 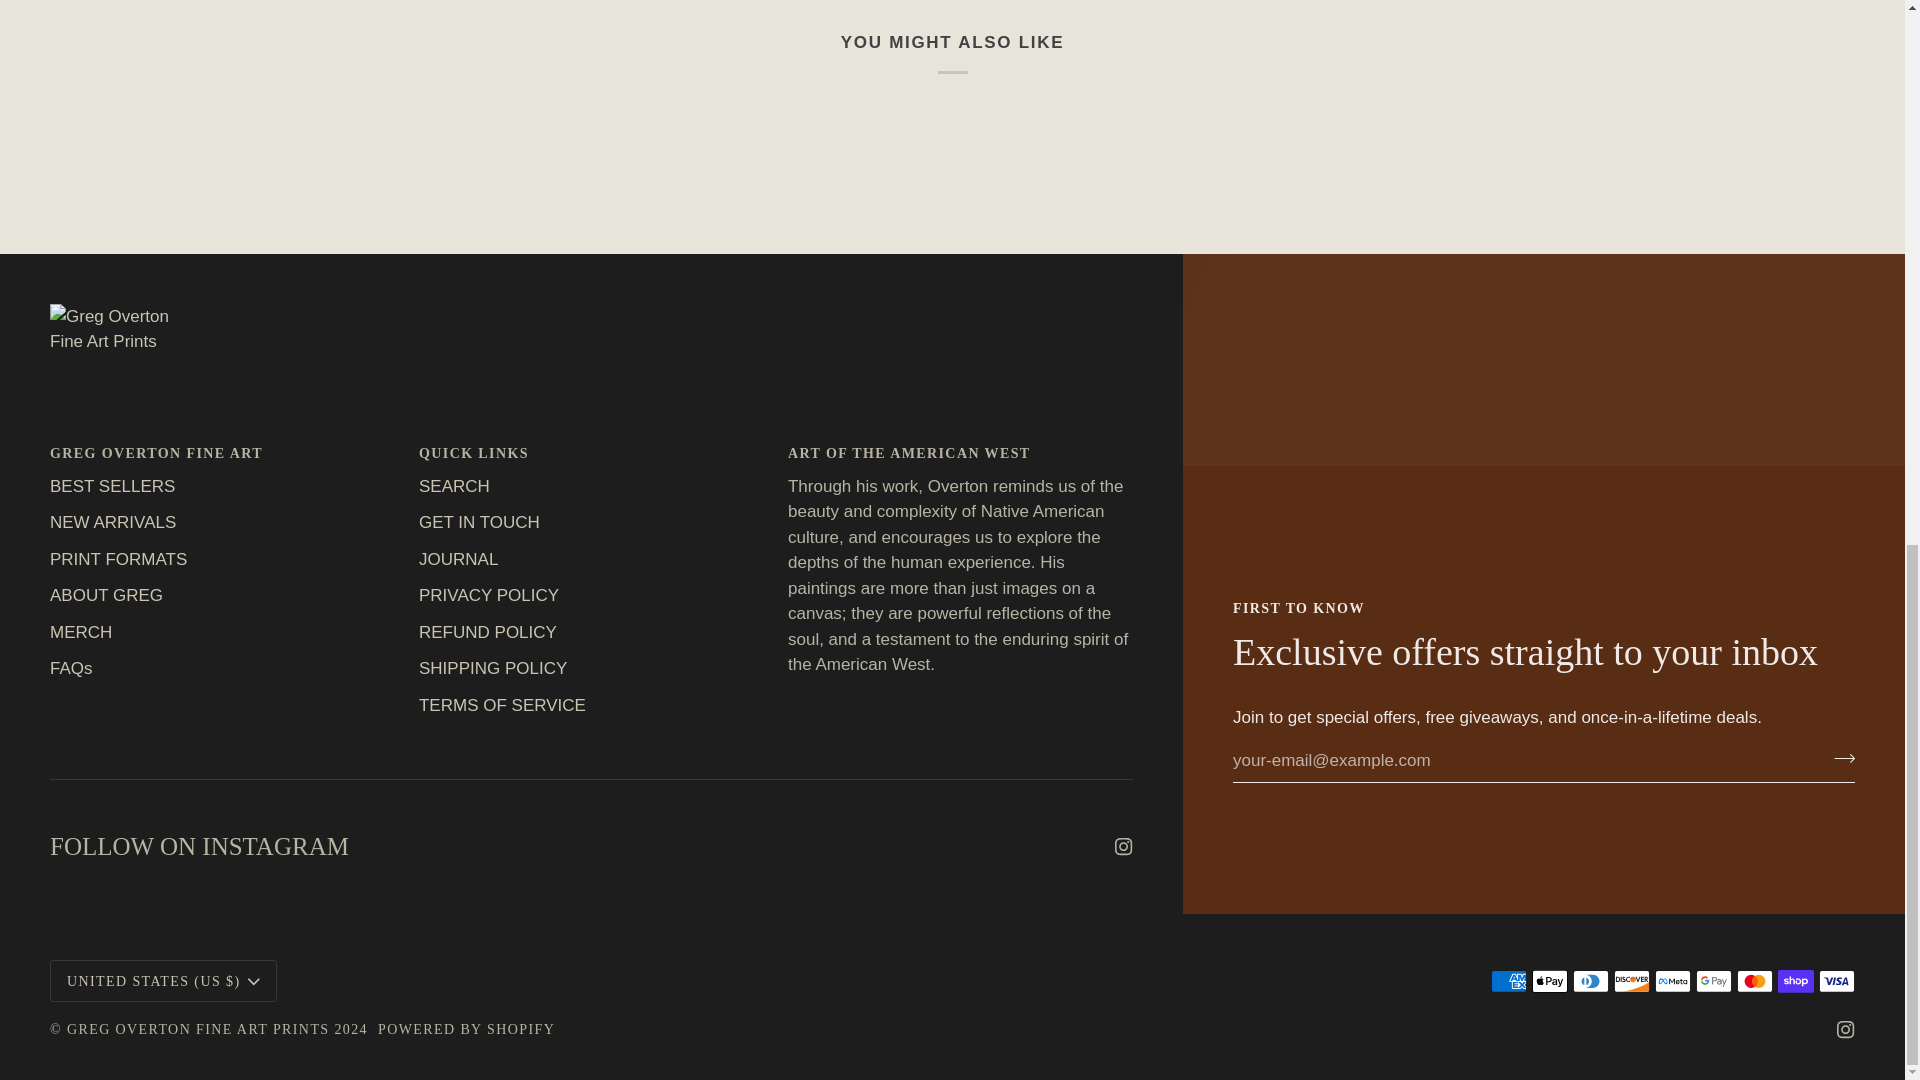 I want to click on AMERICAN EXPRESS, so click(x=1508, y=980).